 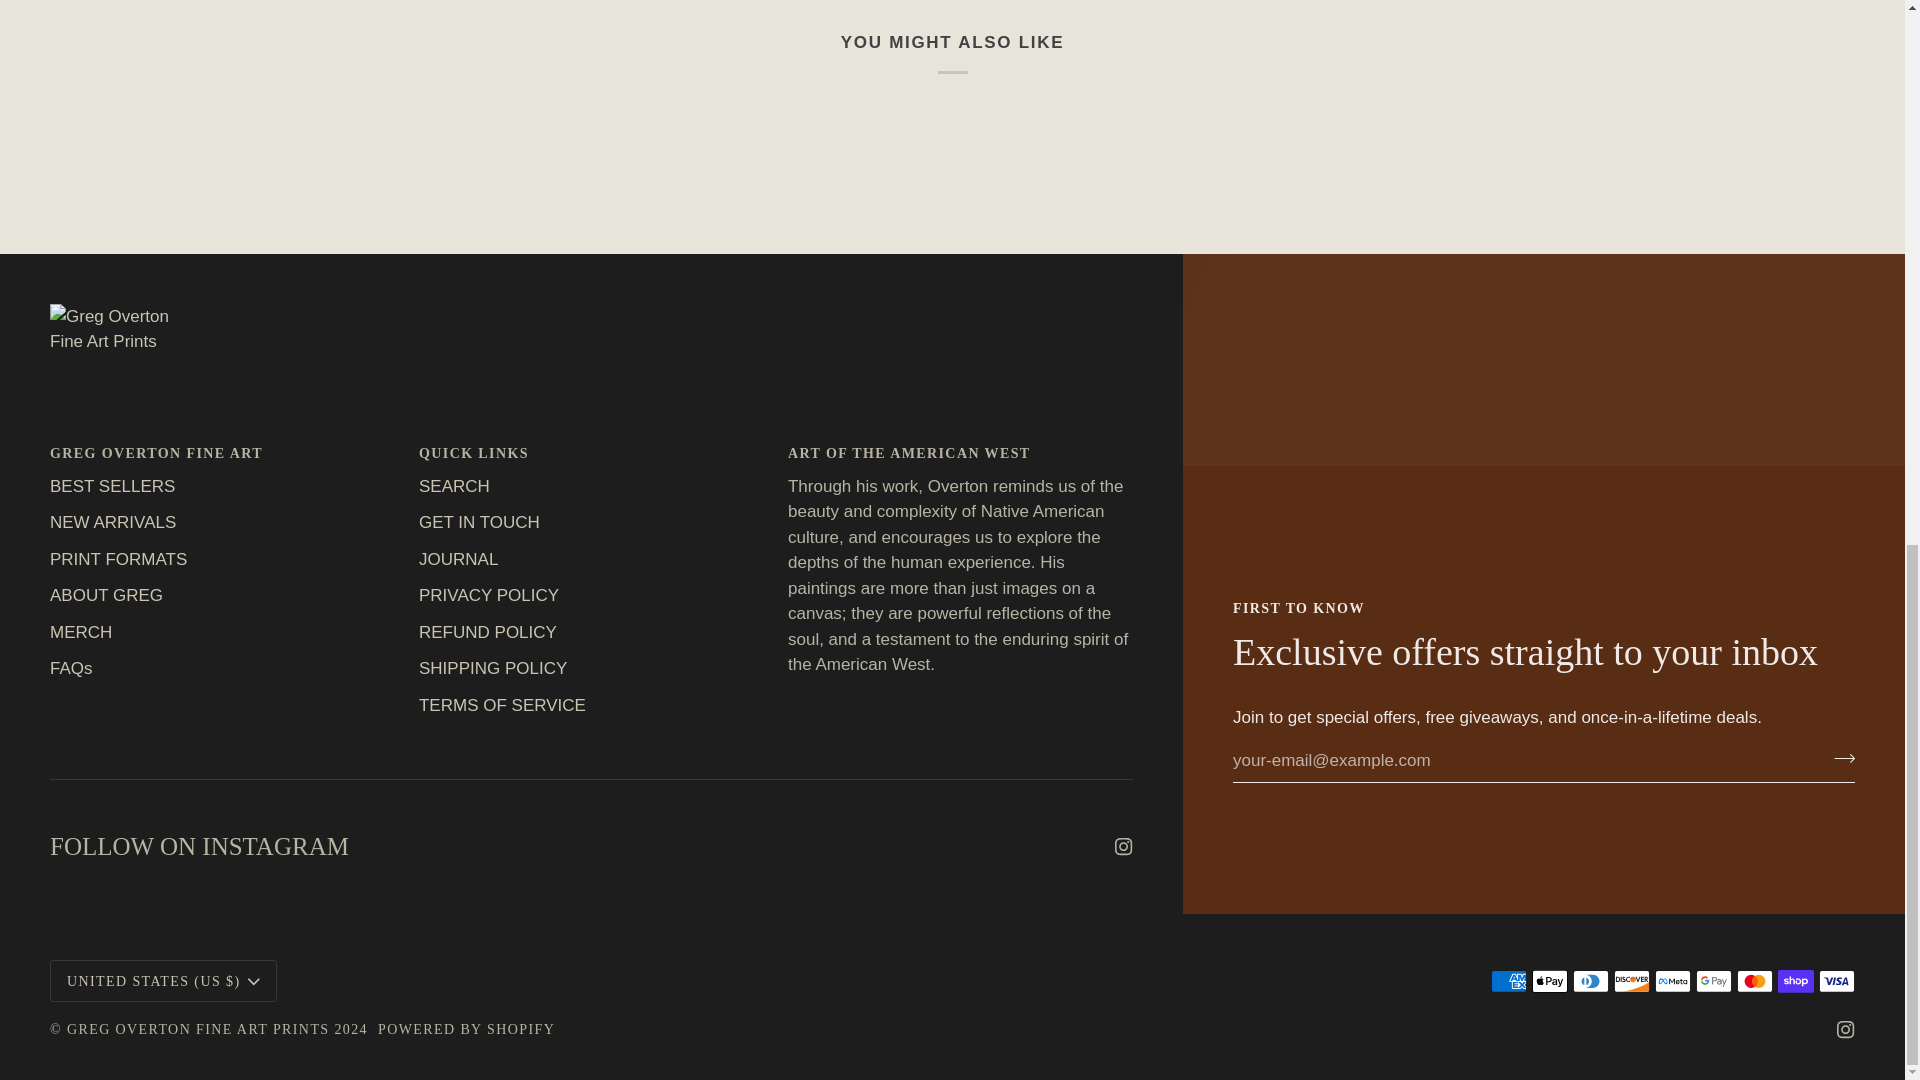 I want to click on AMERICAN EXPRESS, so click(x=1508, y=980).